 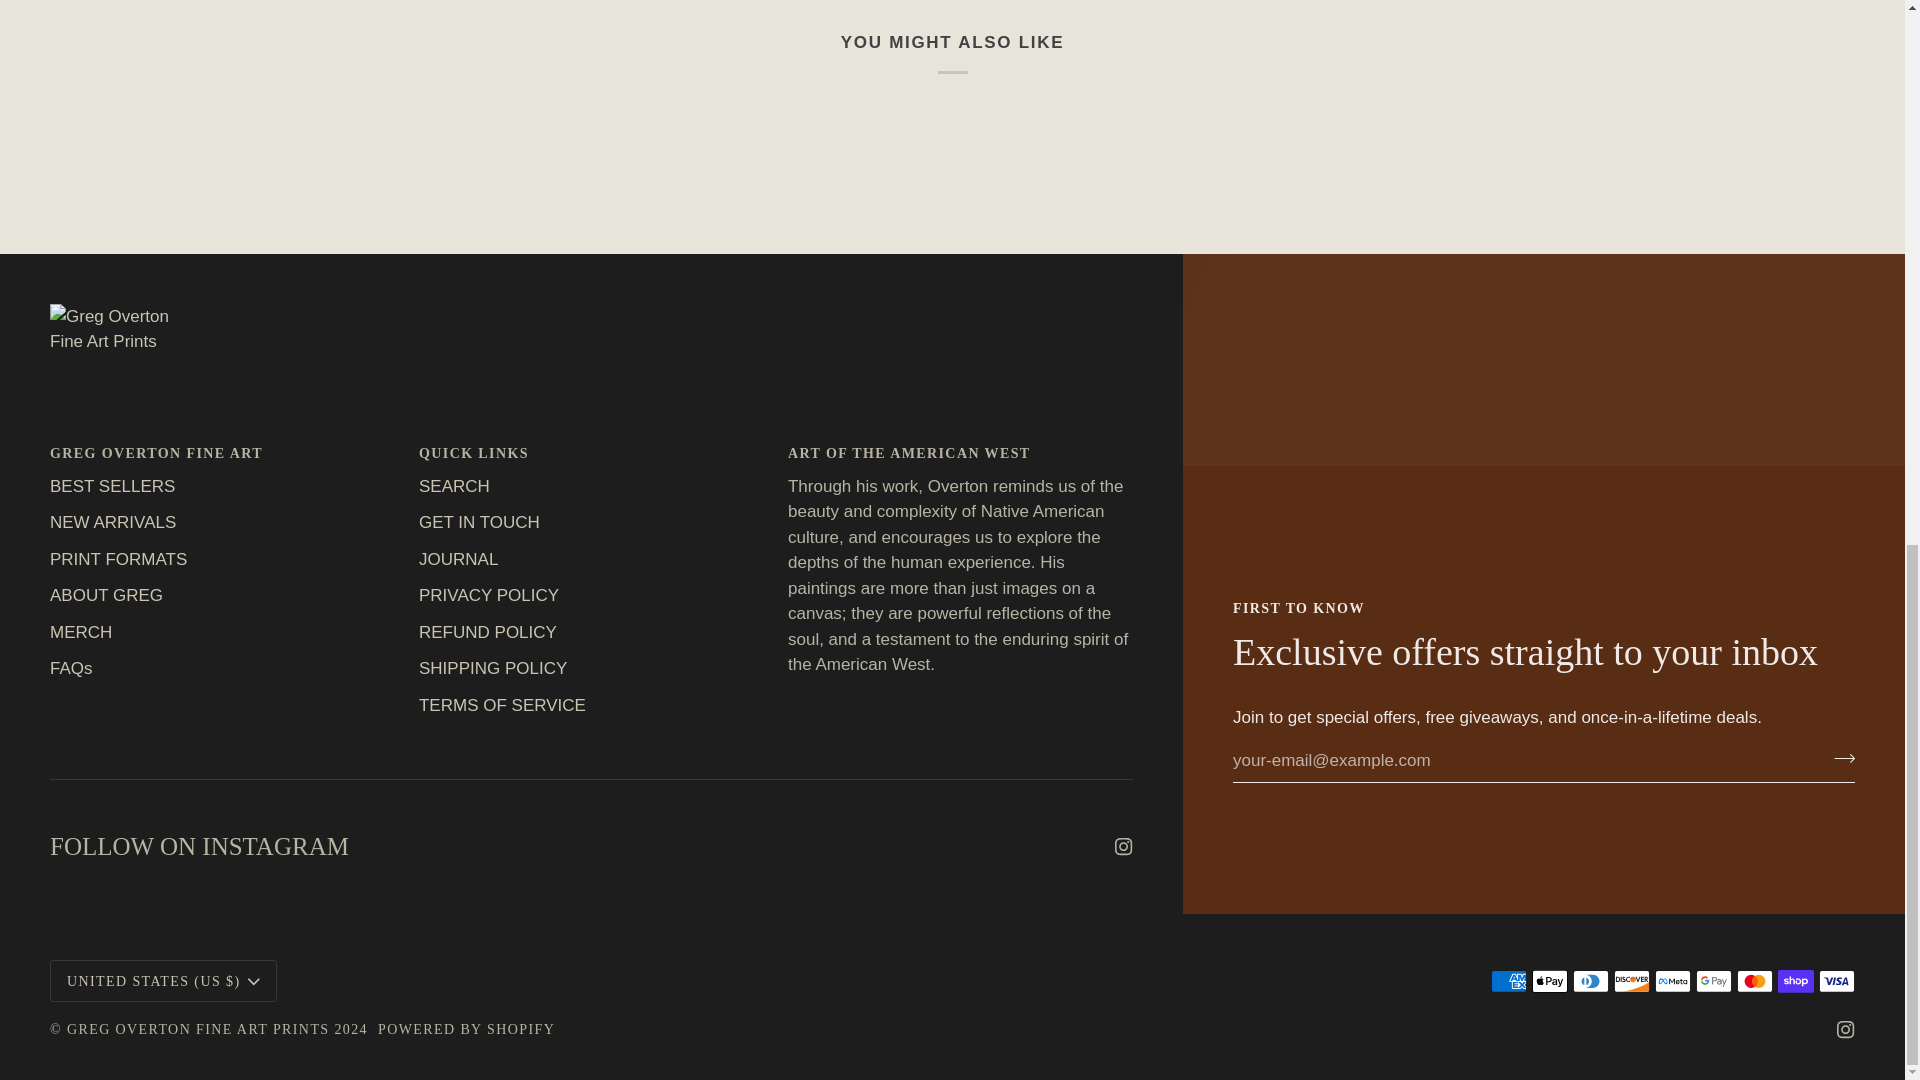 I want to click on AMERICAN EXPRESS, so click(x=1508, y=980).